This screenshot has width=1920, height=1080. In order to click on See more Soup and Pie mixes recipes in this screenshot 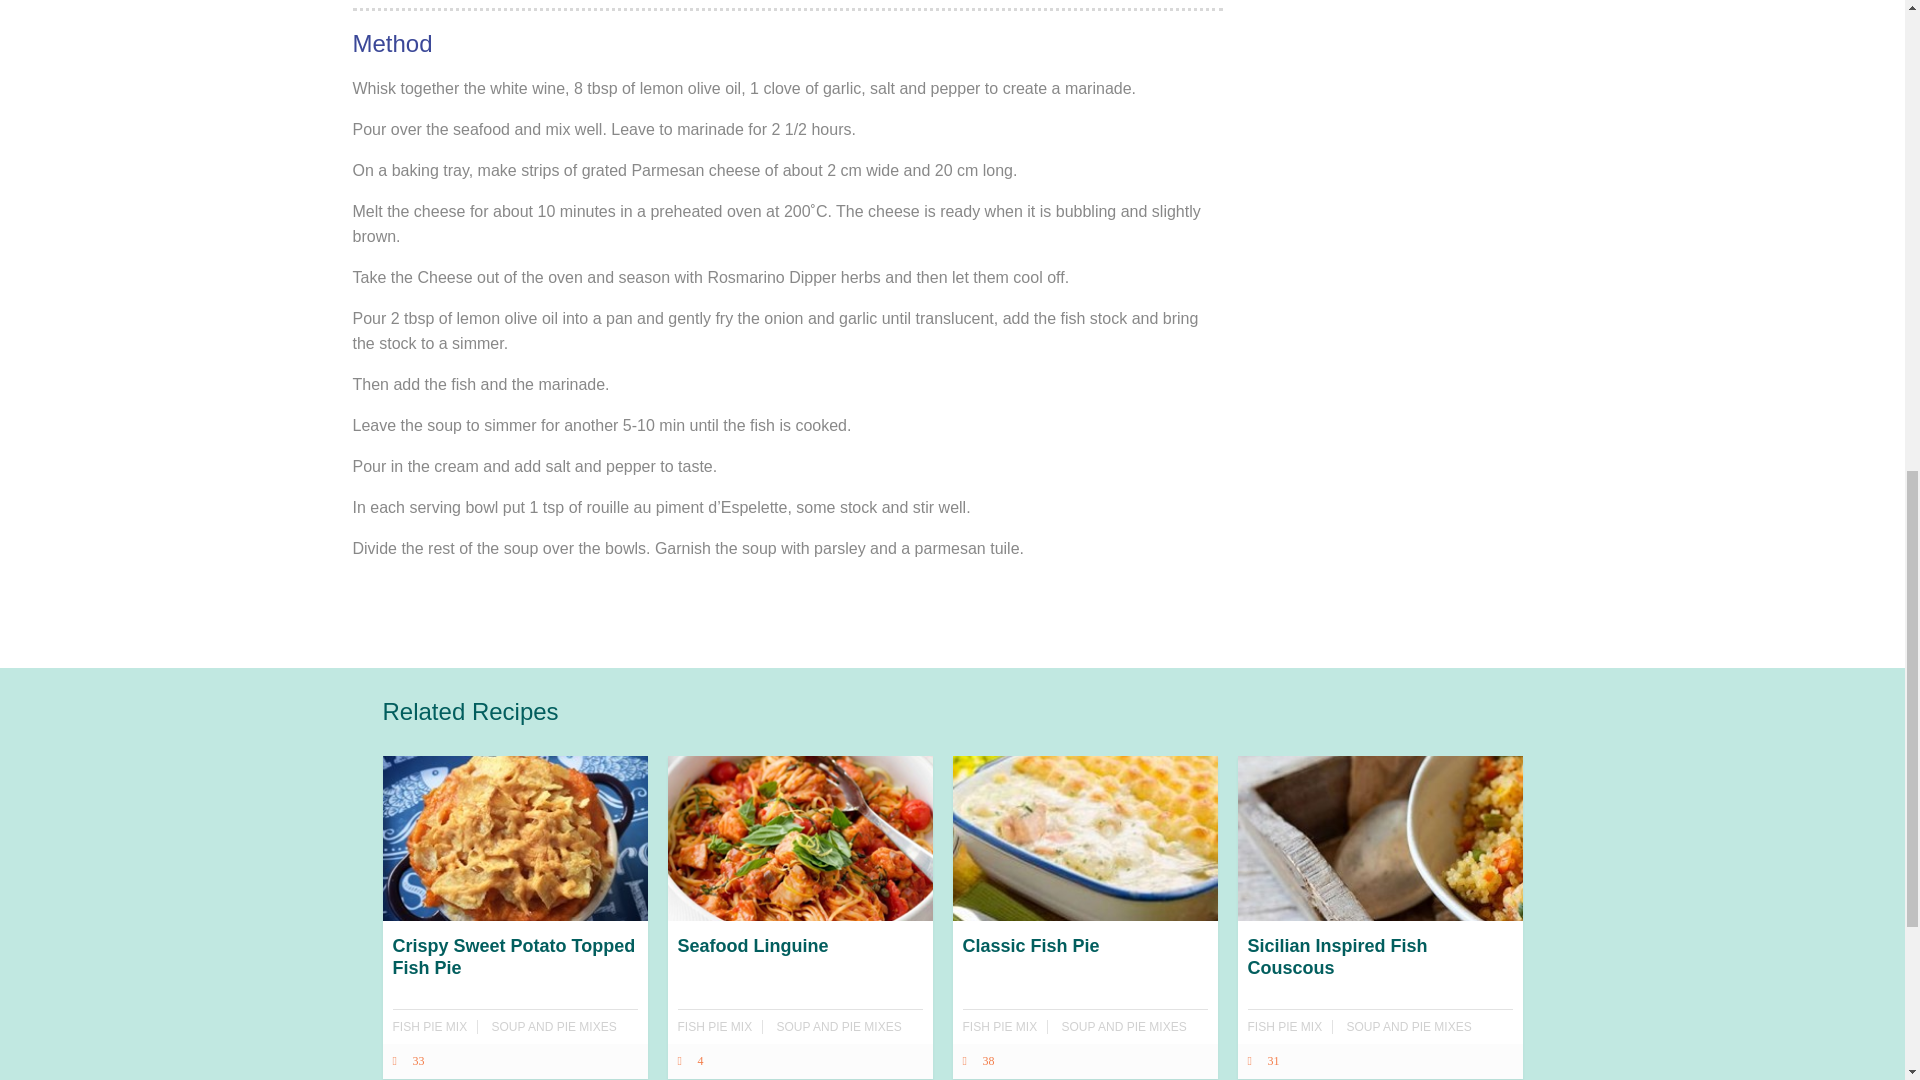, I will do `click(840, 1026)`.